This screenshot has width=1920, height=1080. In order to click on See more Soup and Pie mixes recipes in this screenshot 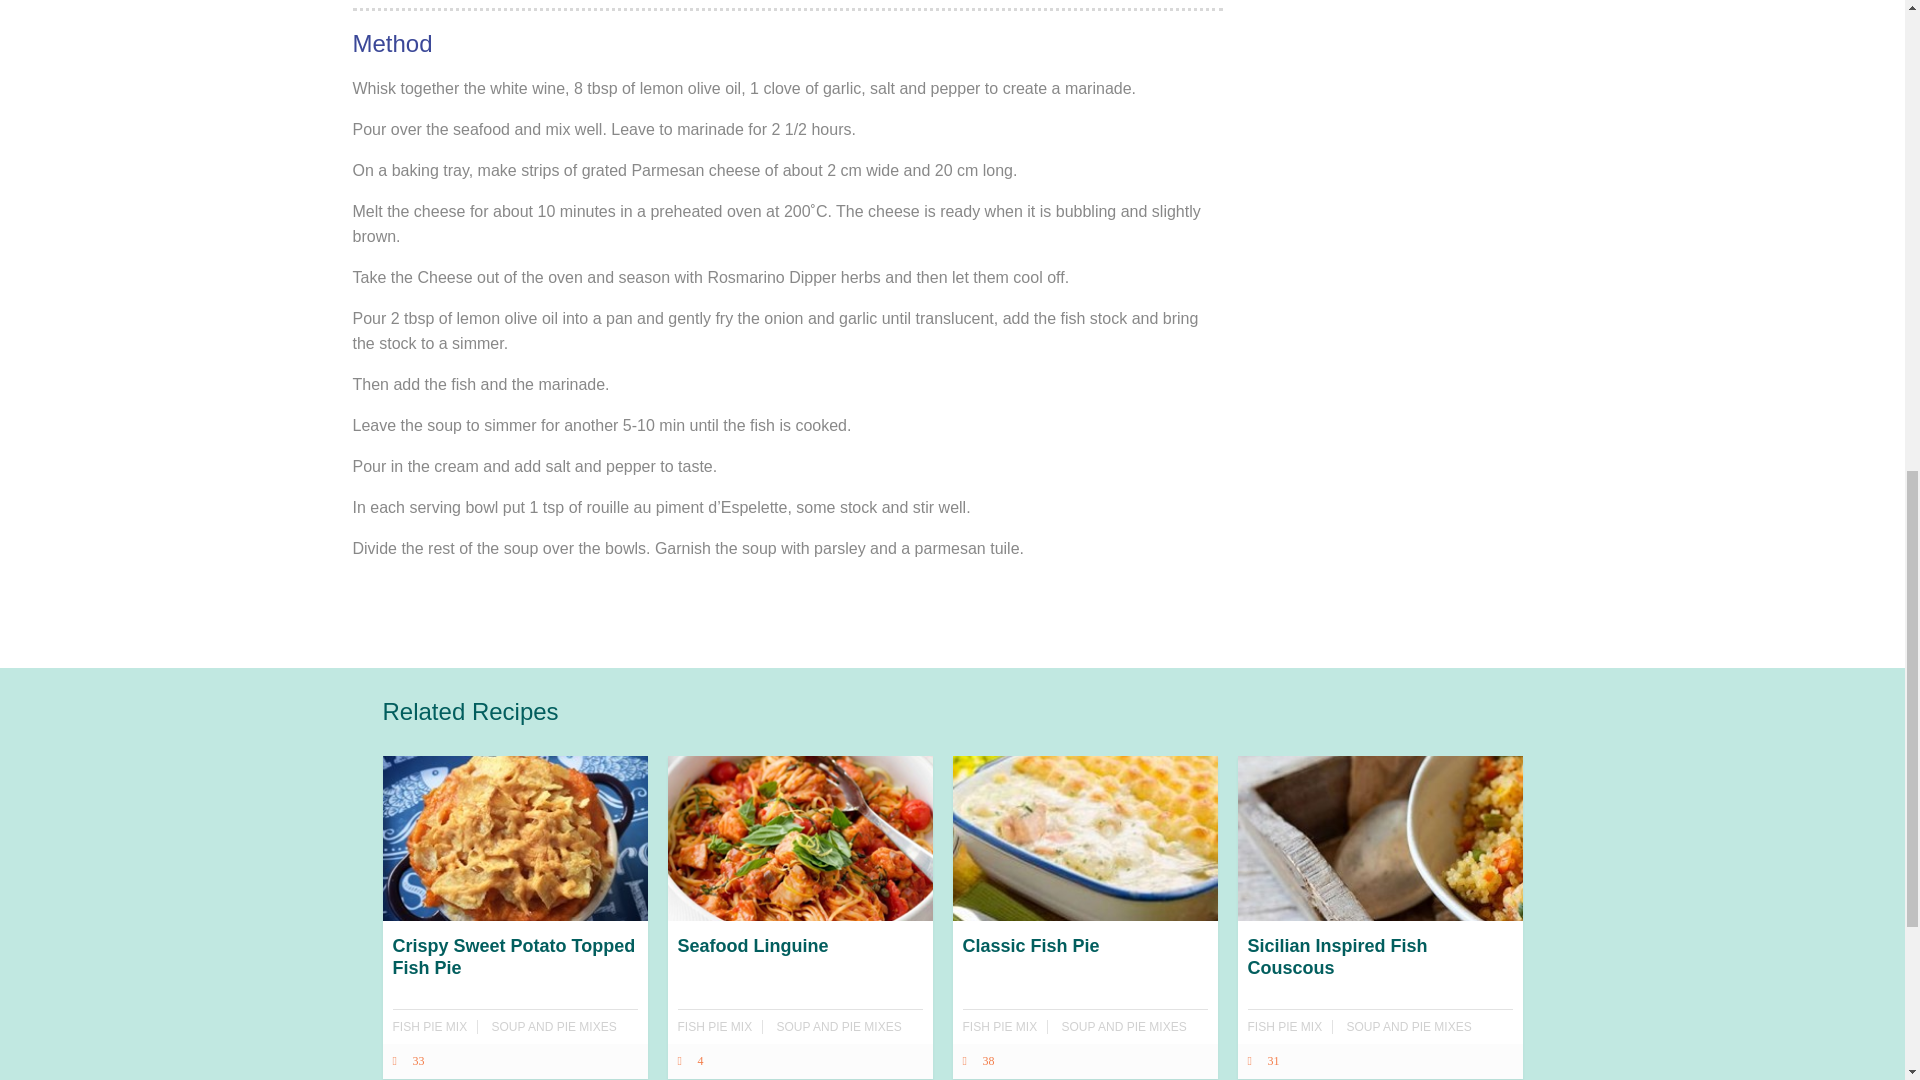, I will do `click(840, 1026)`.